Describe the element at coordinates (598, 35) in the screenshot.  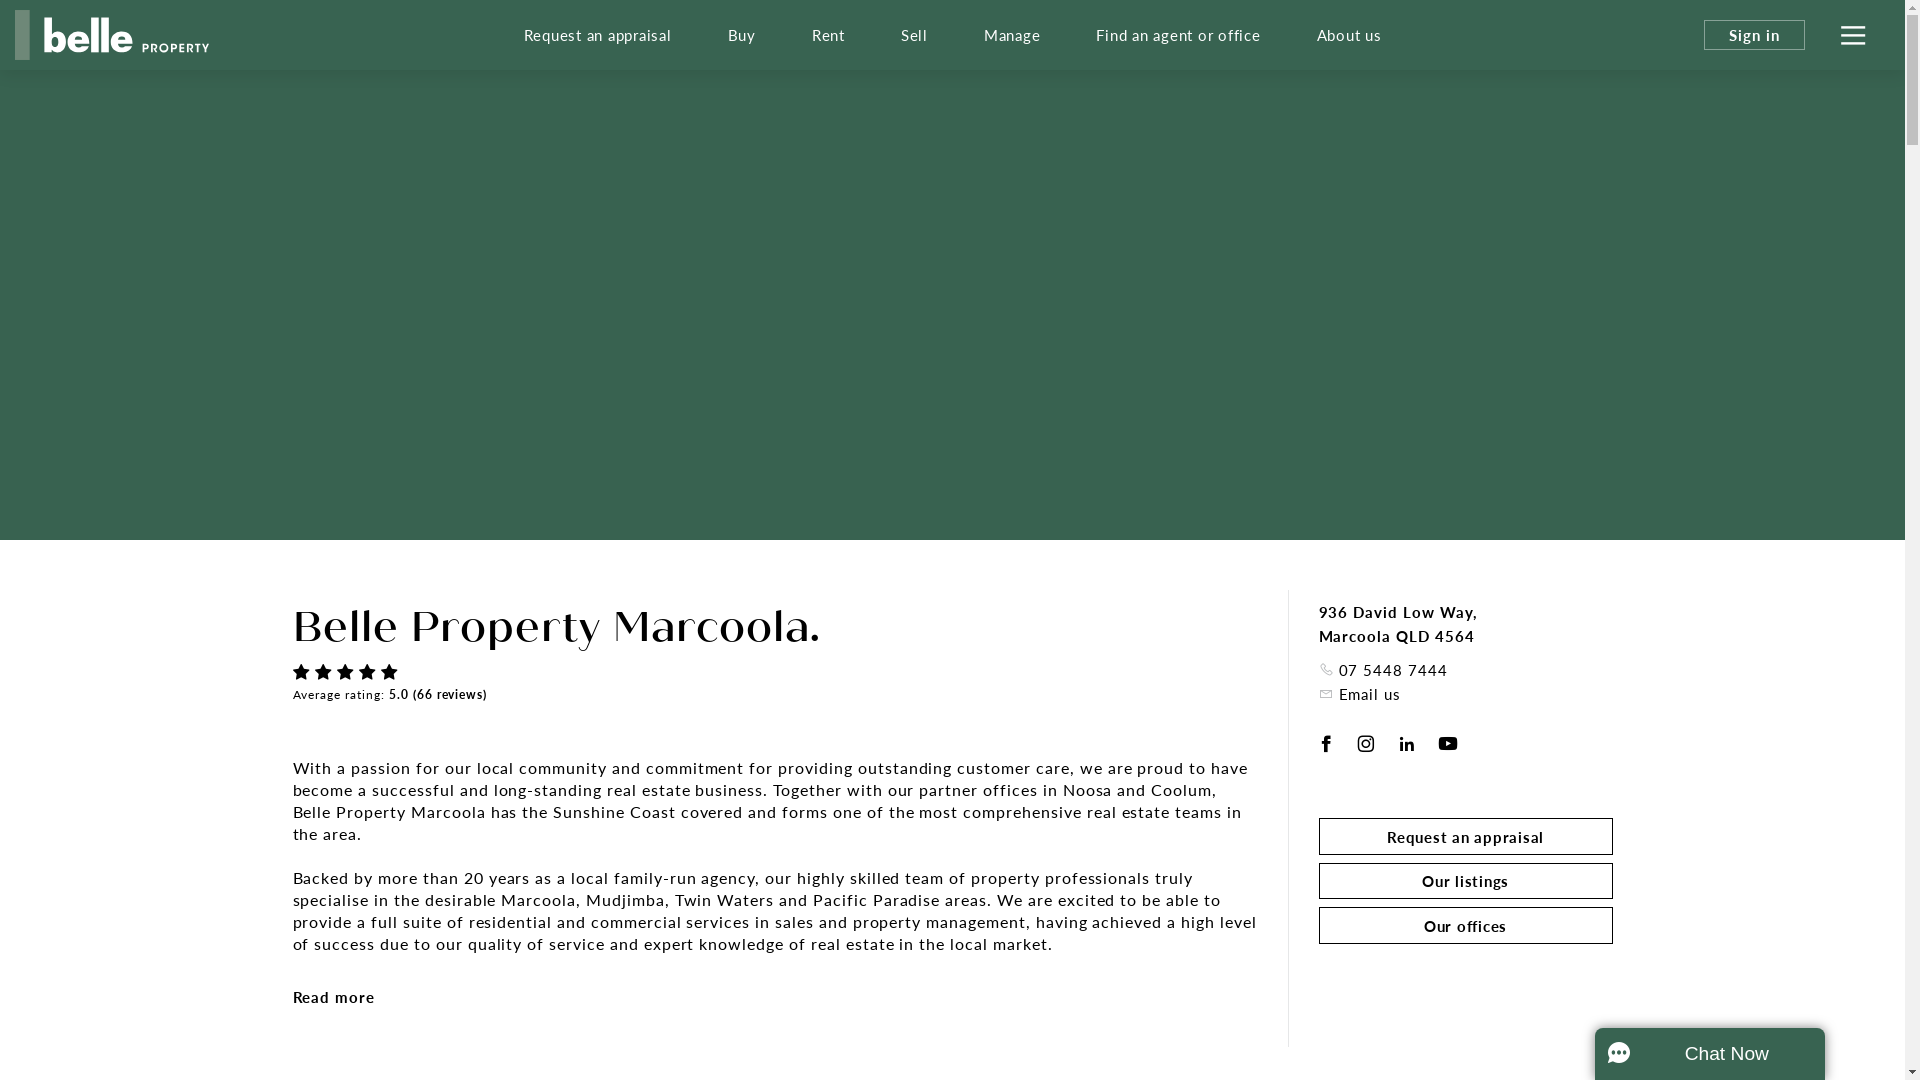
I see `Request an appraisal` at that location.